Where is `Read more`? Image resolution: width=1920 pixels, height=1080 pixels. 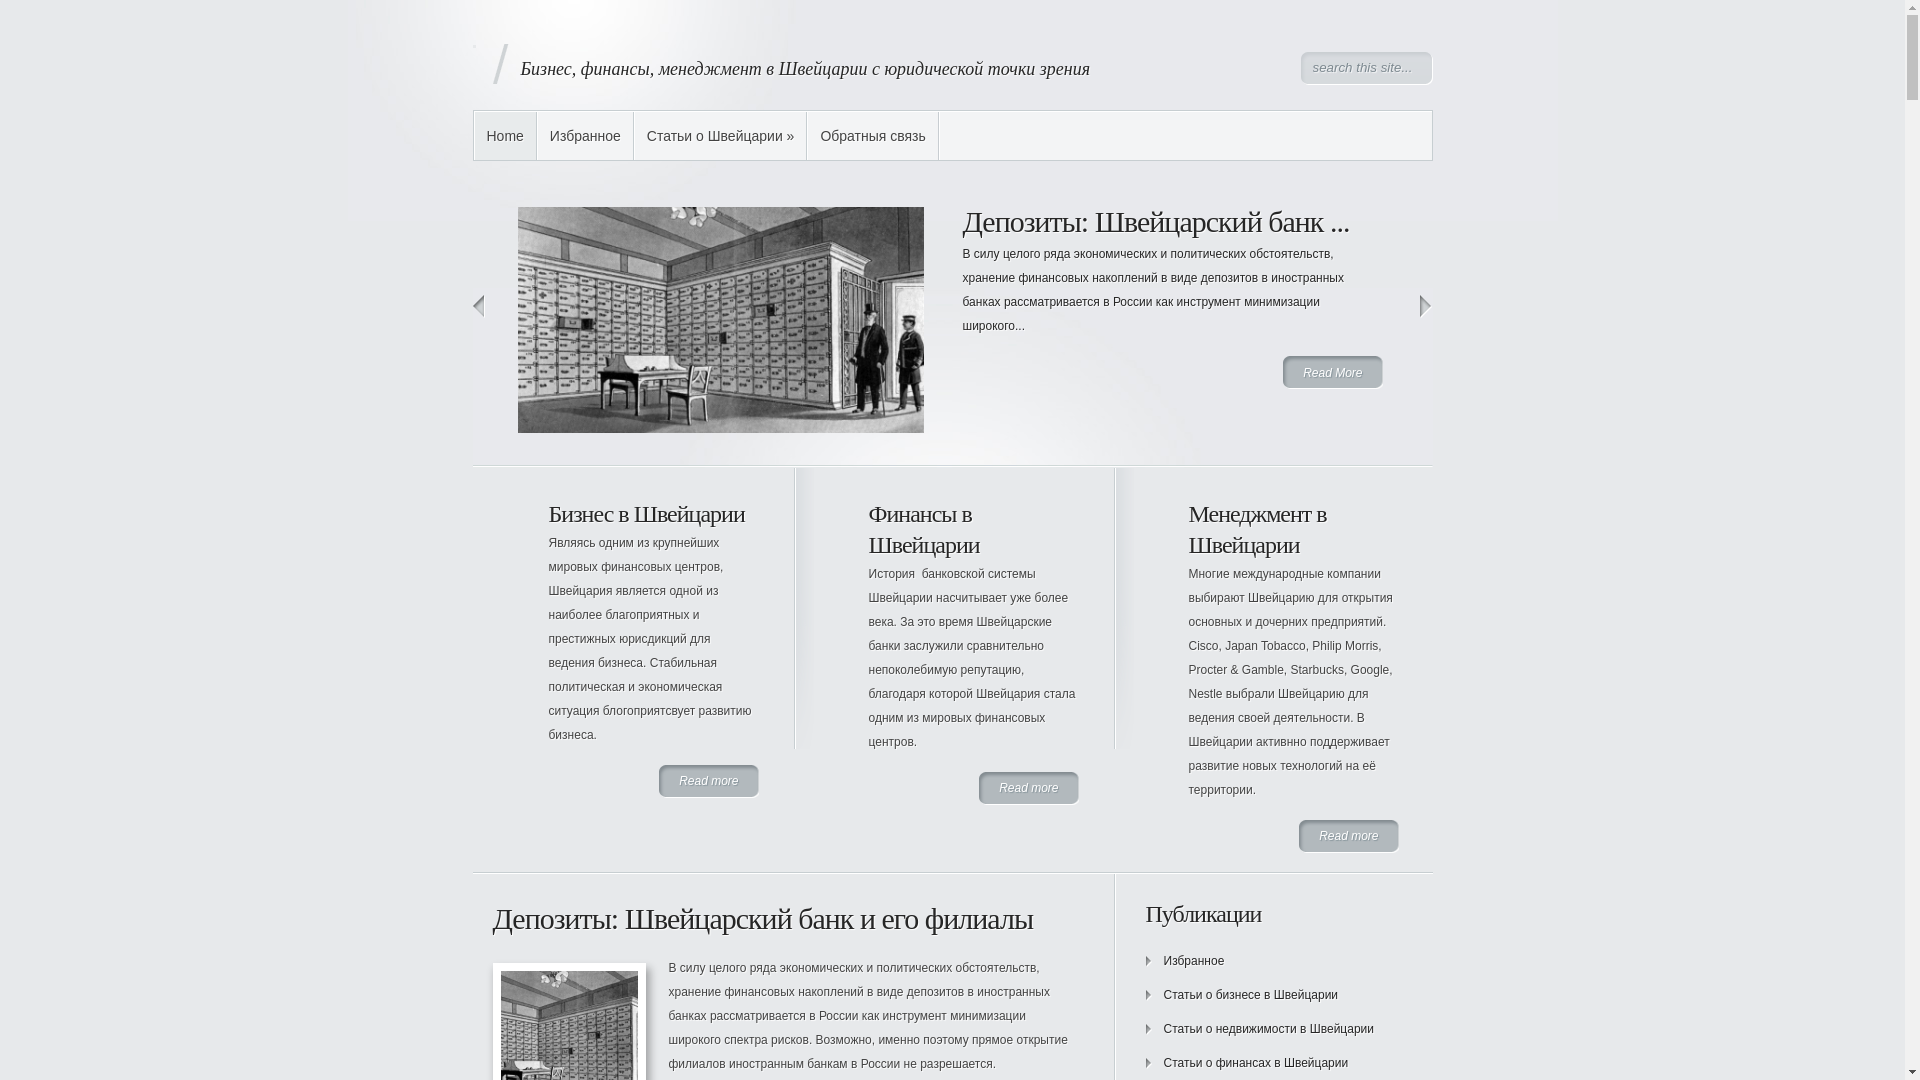 Read more is located at coordinates (1028, 789).